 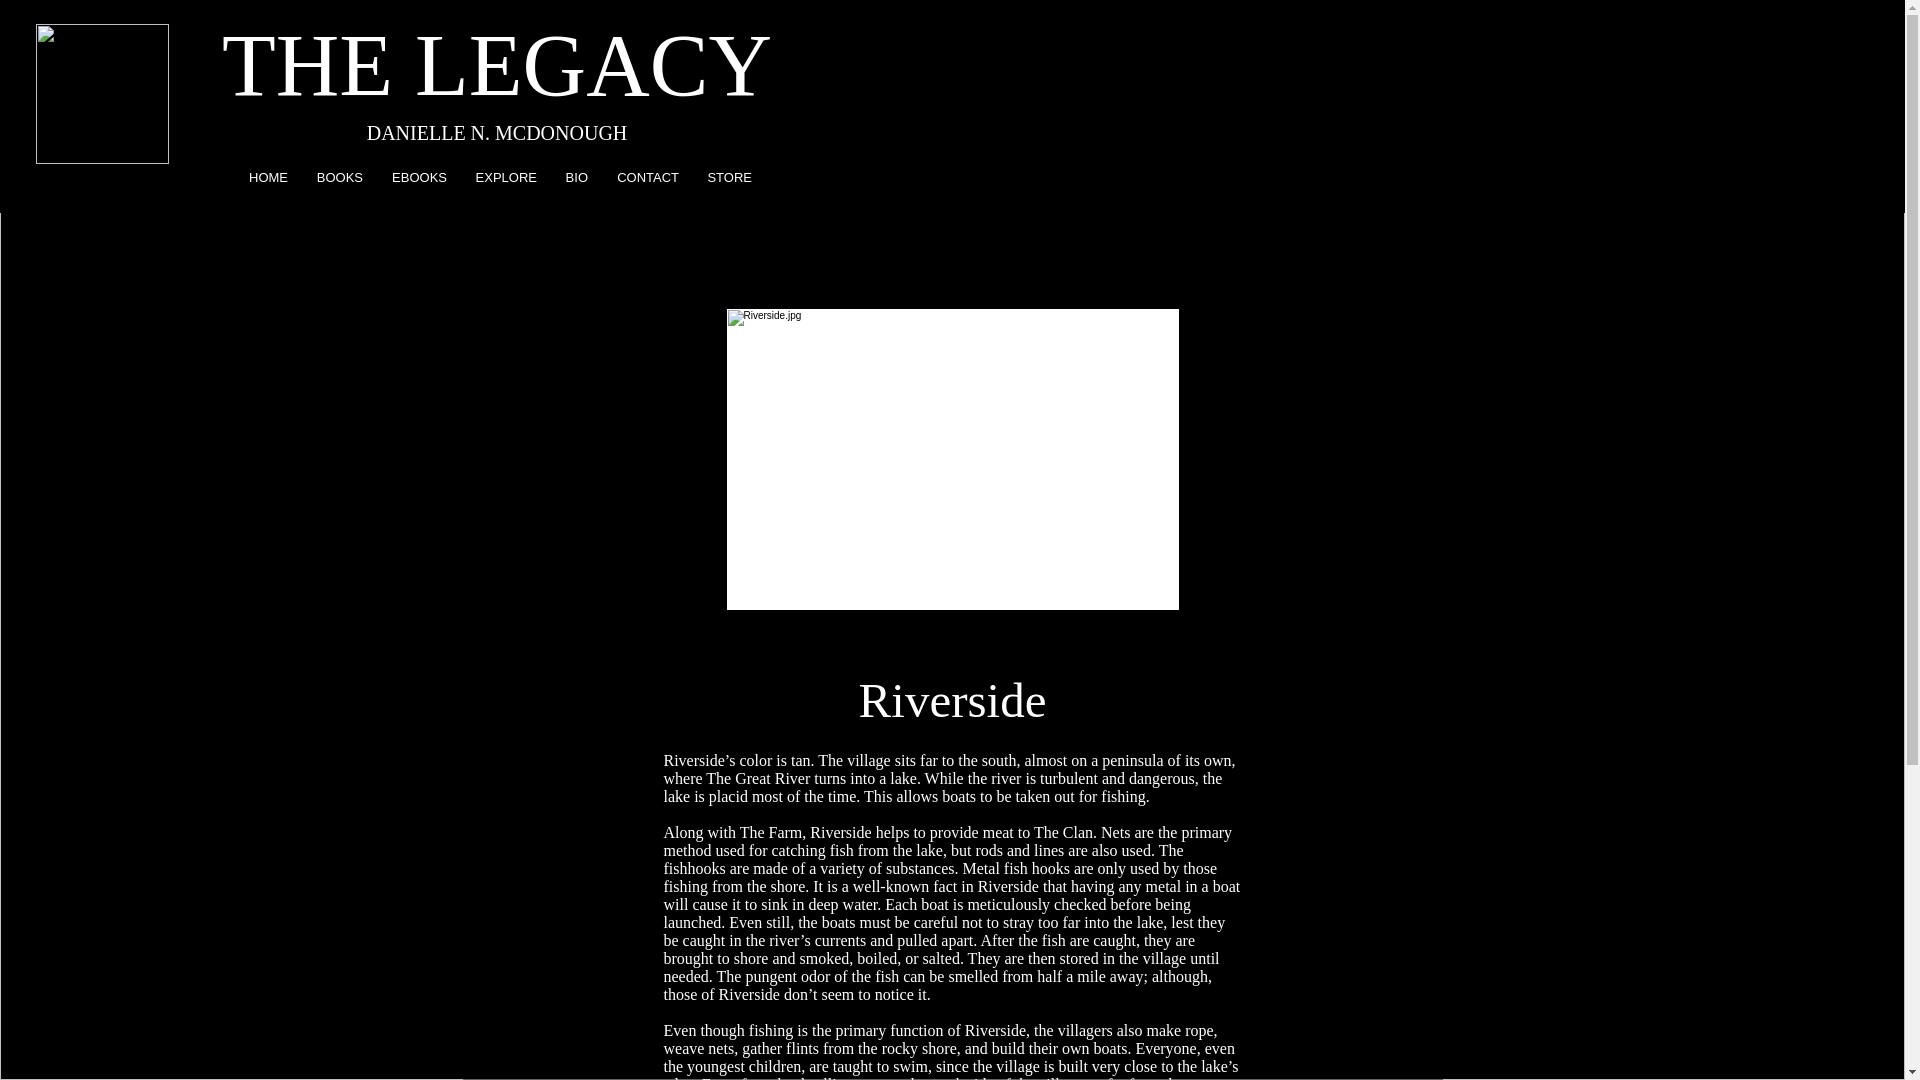 What do you see at coordinates (502, 178) in the screenshot?
I see `EXPLORE` at bounding box center [502, 178].